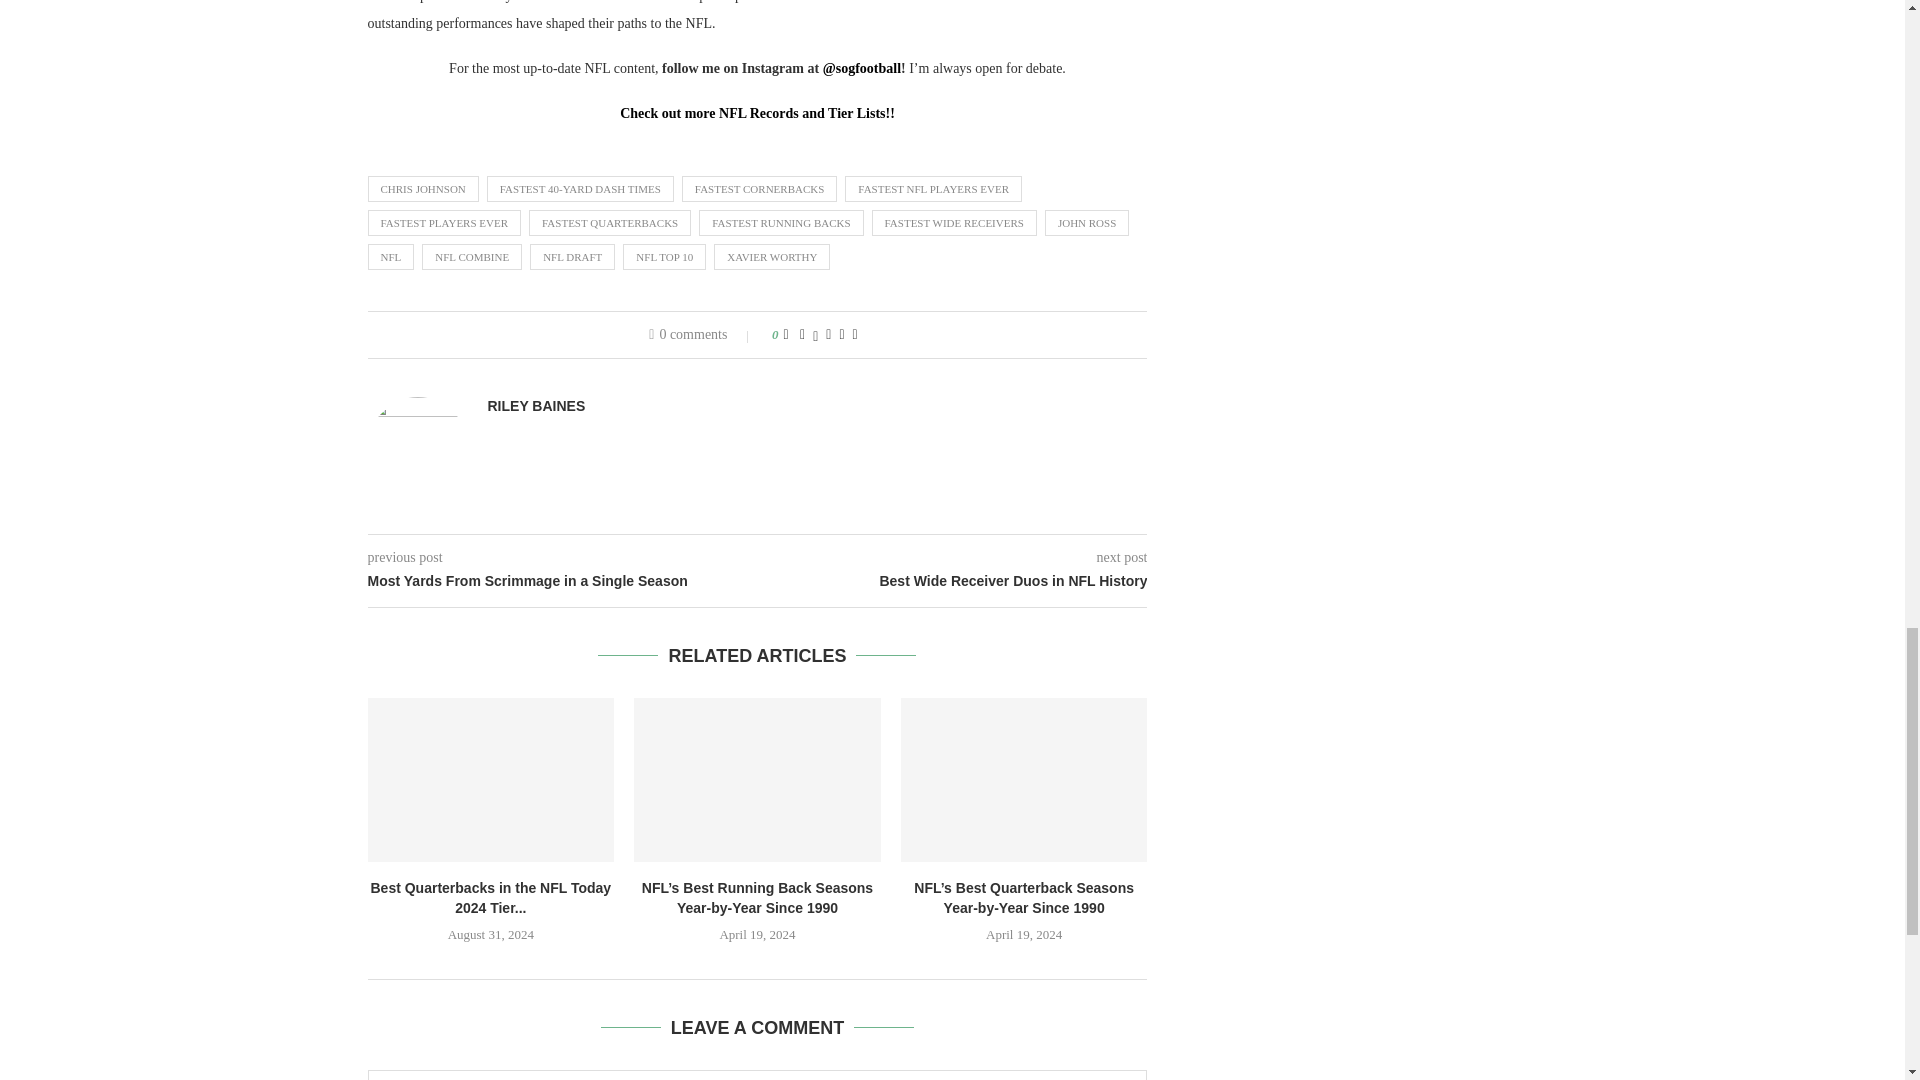 This screenshot has width=1920, height=1080. Describe the element at coordinates (757, 112) in the screenshot. I see `Check out more NFL Records and Tier Lists!!` at that location.